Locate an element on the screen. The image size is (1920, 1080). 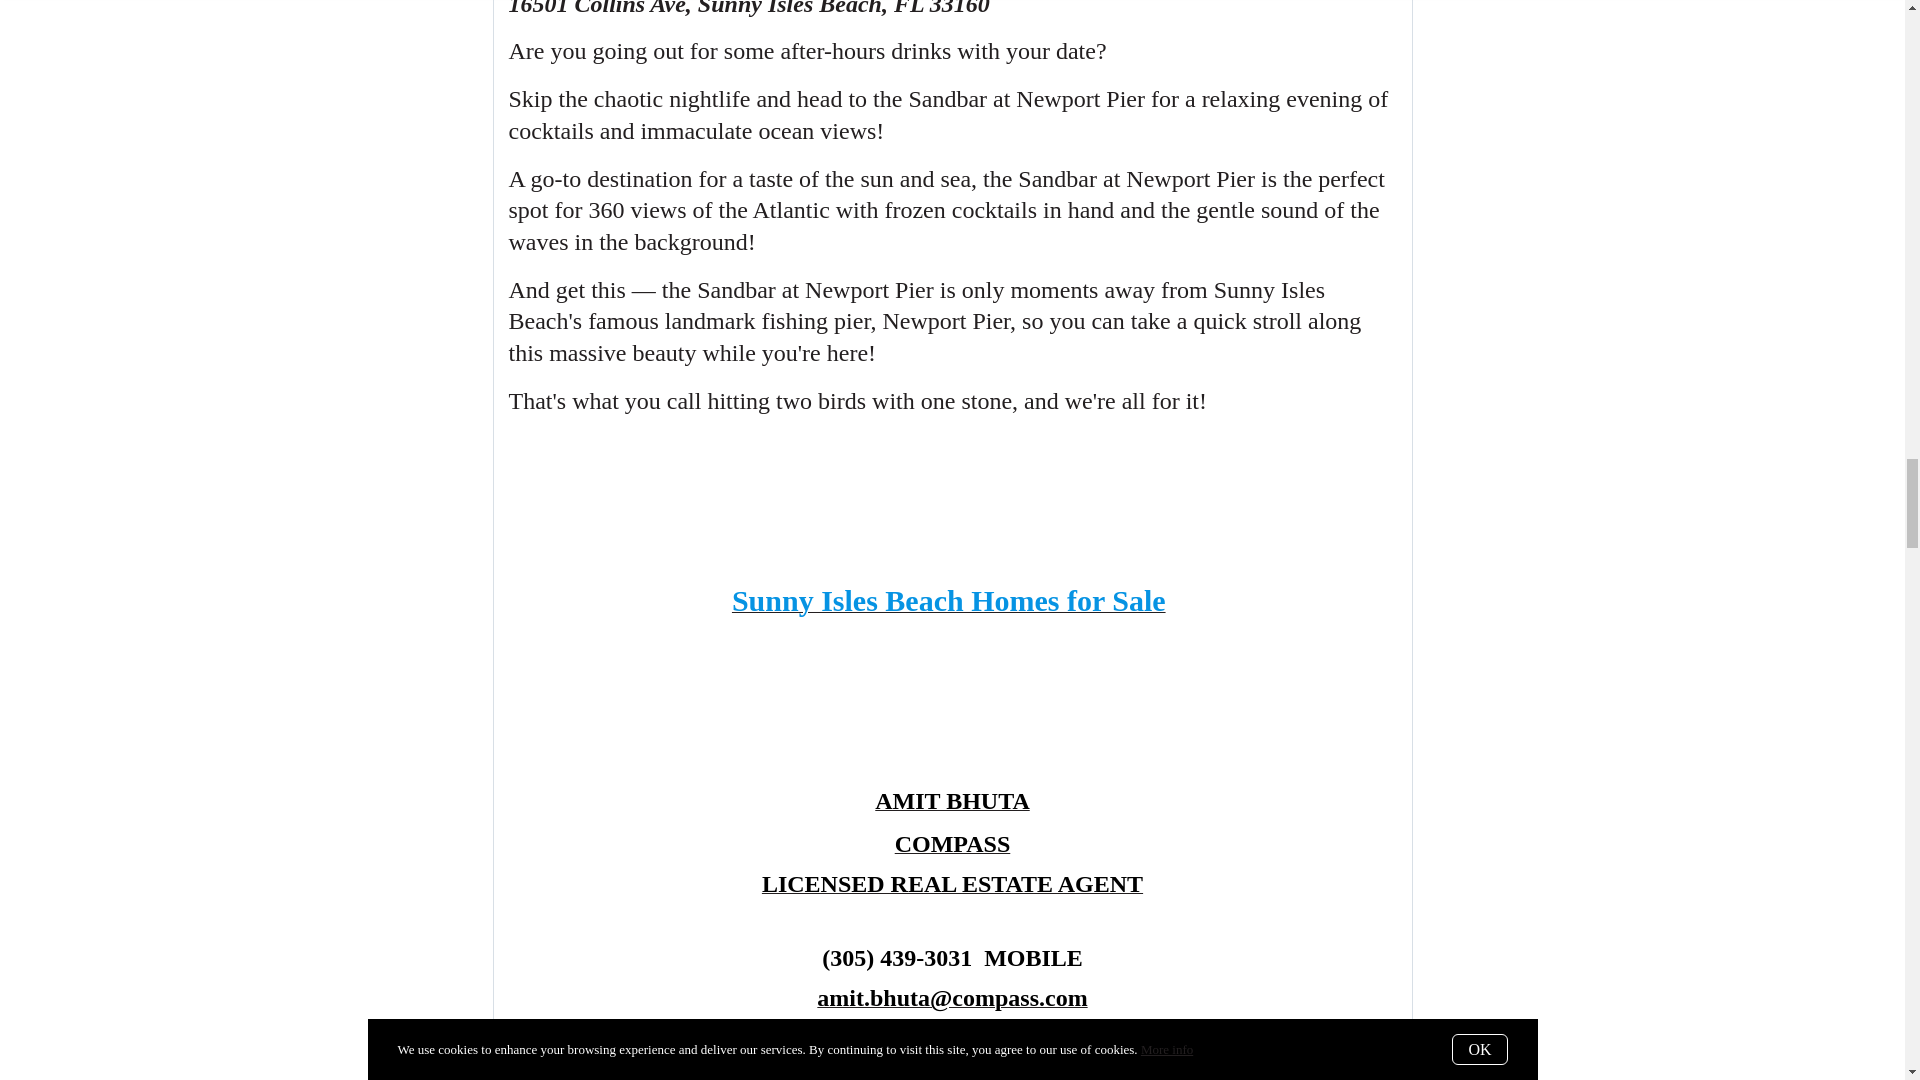
Sunny Isles Beach Homes for Sale is located at coordinates (948, 606).